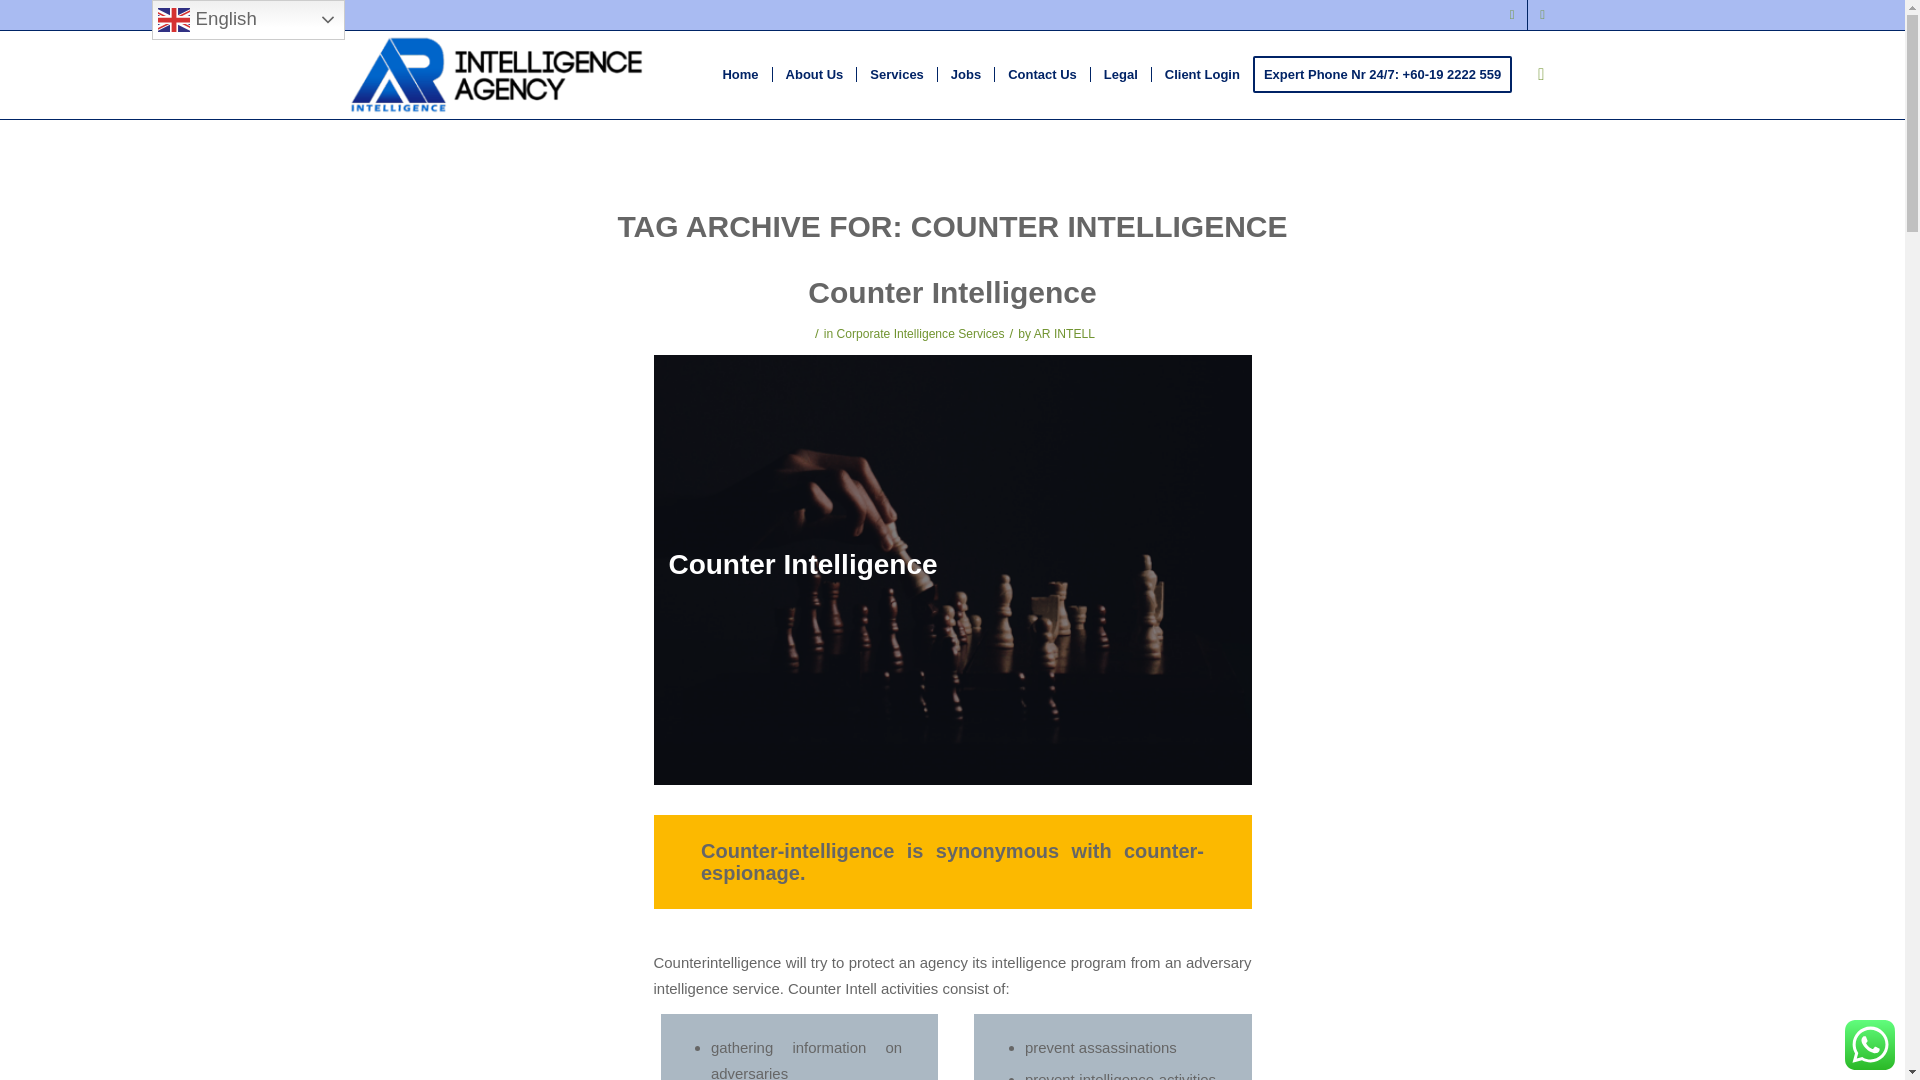 The image size is (1920, 1080). I want to click on Services, so click(896, 74).